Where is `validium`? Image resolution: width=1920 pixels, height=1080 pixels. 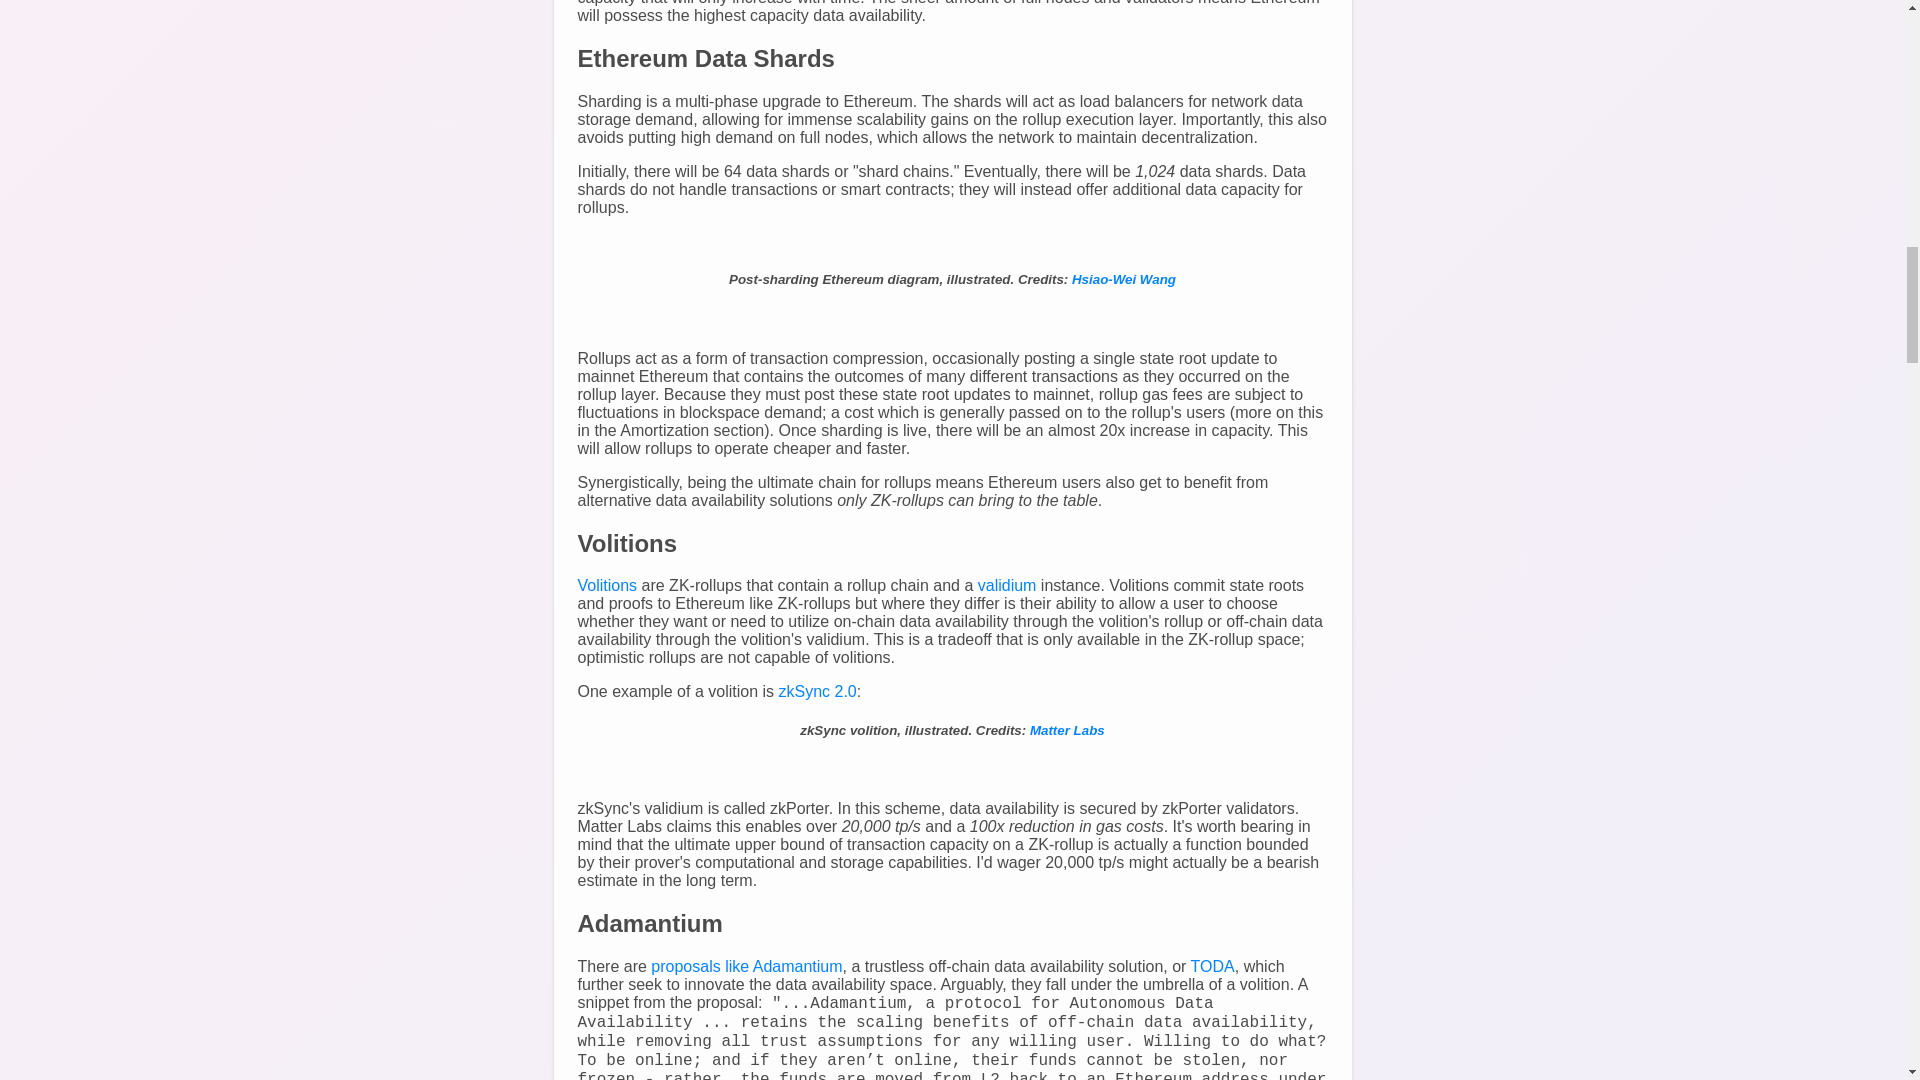 validium is located at coordinates (1006, 585).